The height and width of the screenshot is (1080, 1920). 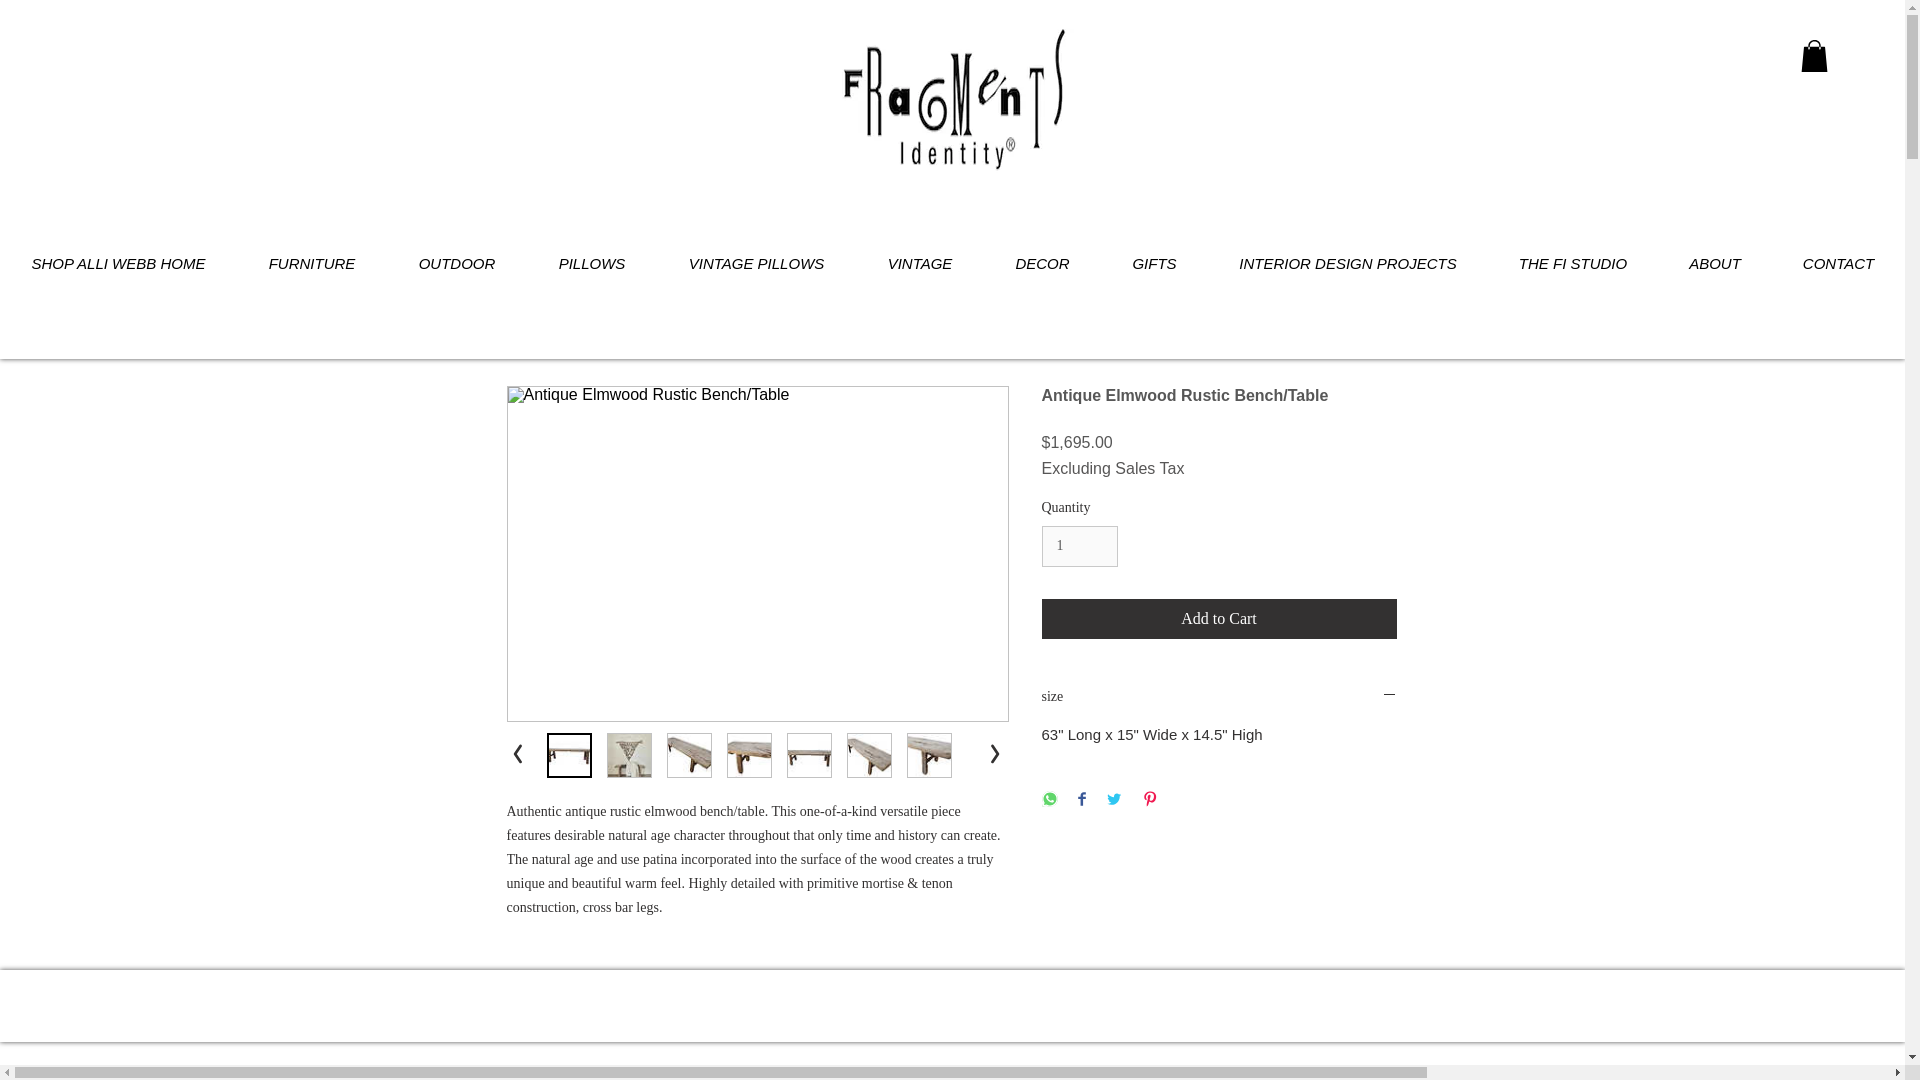 I want to click on GIFTS, so click(x=1154, y=264).